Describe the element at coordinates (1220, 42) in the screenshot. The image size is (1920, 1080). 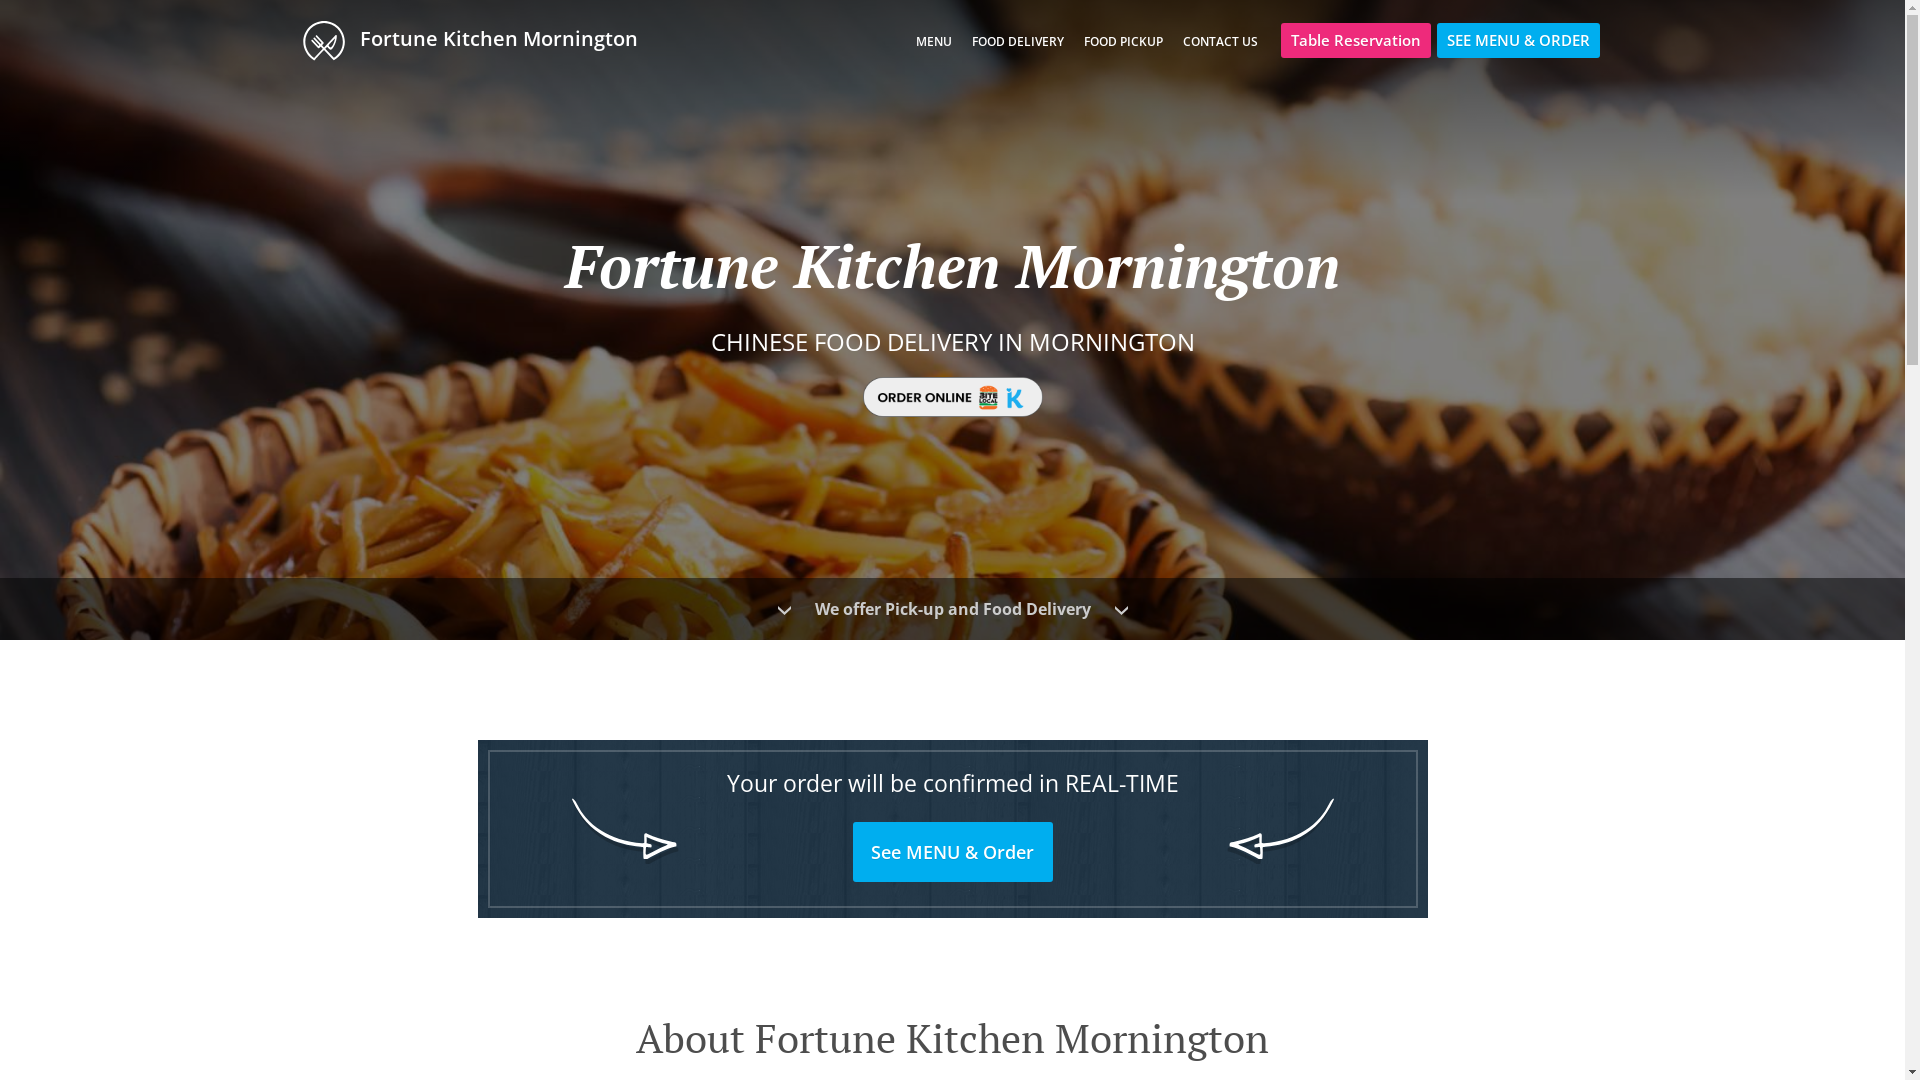
I see `CONTACT US` at that location.